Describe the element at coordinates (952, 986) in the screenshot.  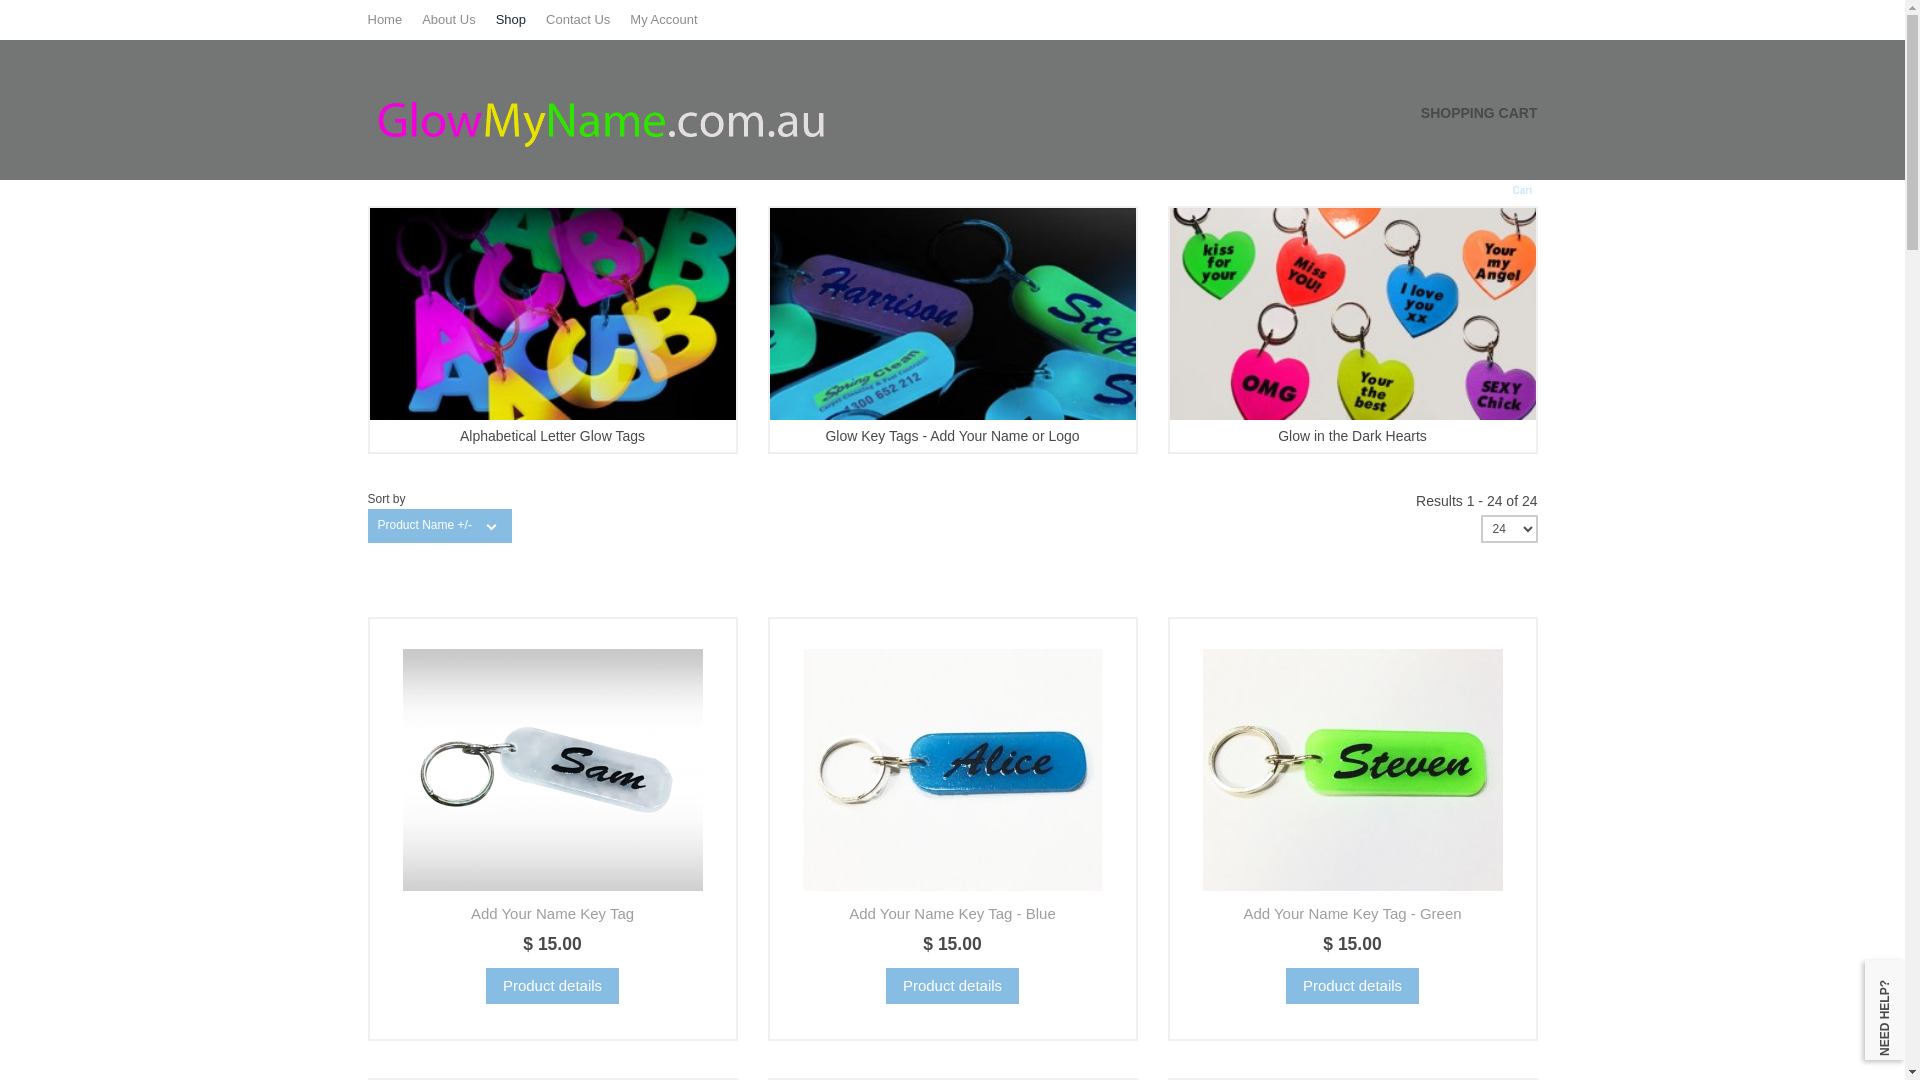
I see `Product details` at that location.